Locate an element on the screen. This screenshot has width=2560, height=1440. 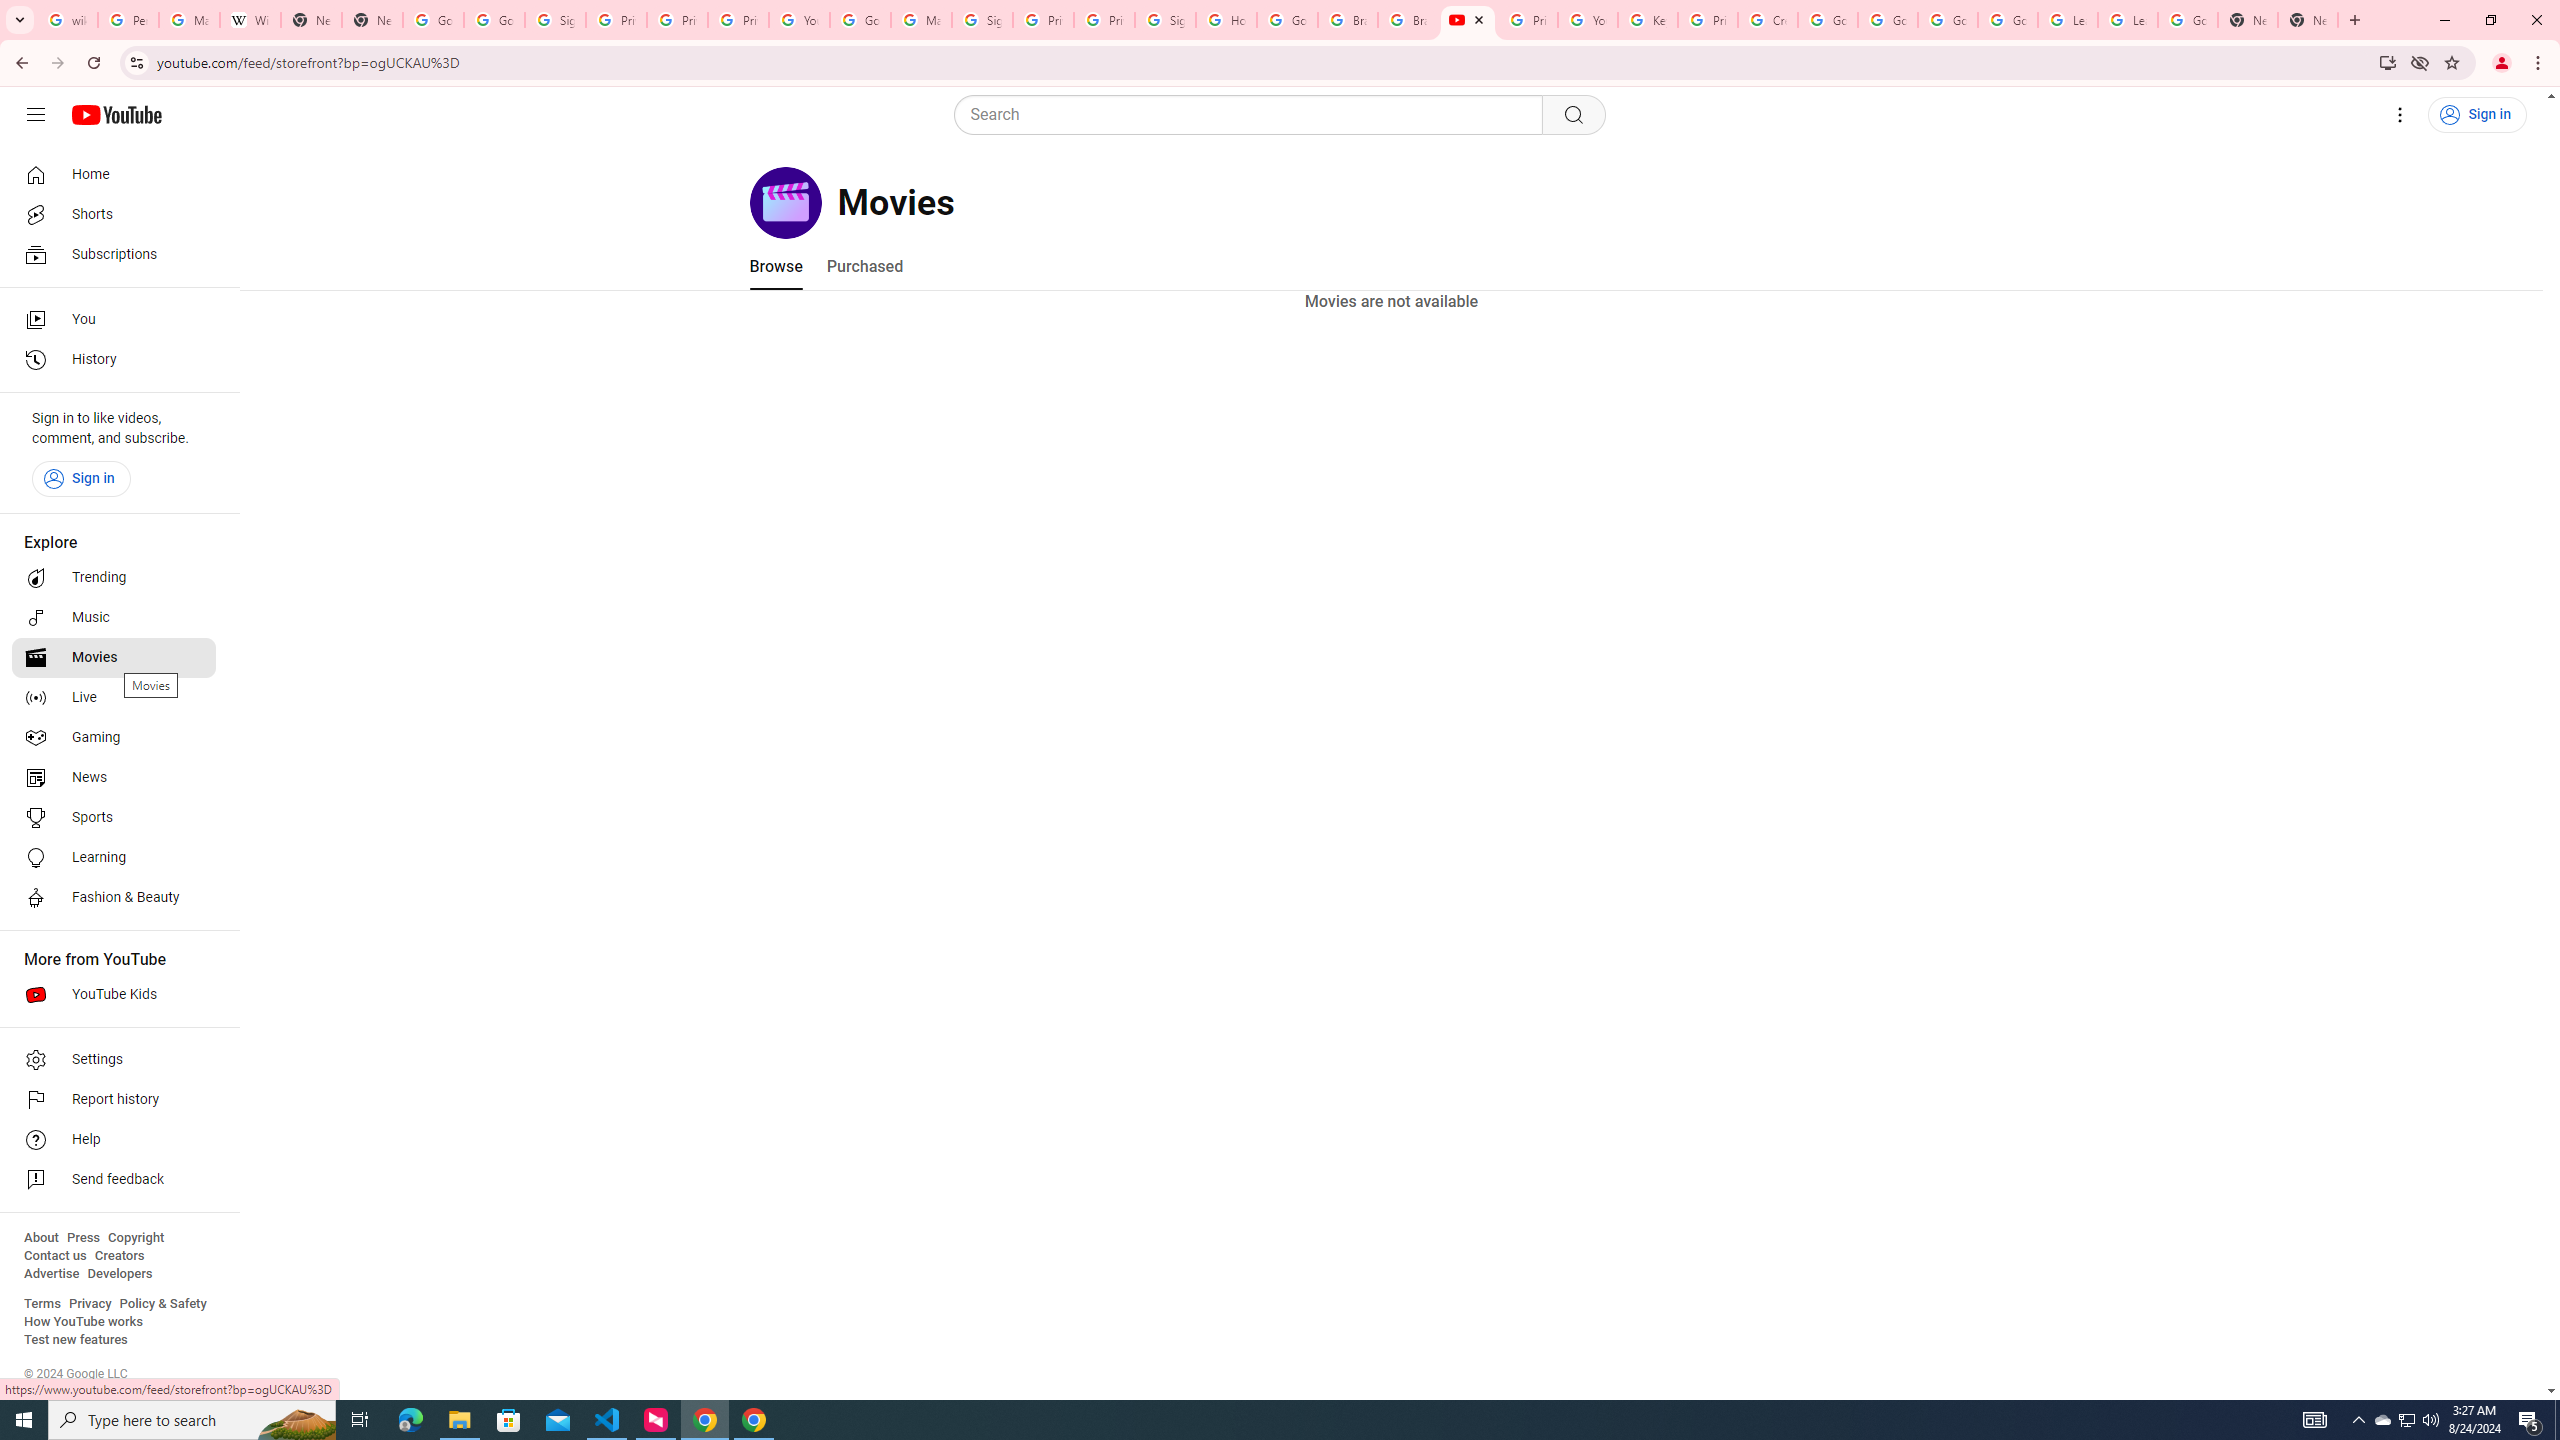
Fashion & Beauty is located at coordinates (114, 898).